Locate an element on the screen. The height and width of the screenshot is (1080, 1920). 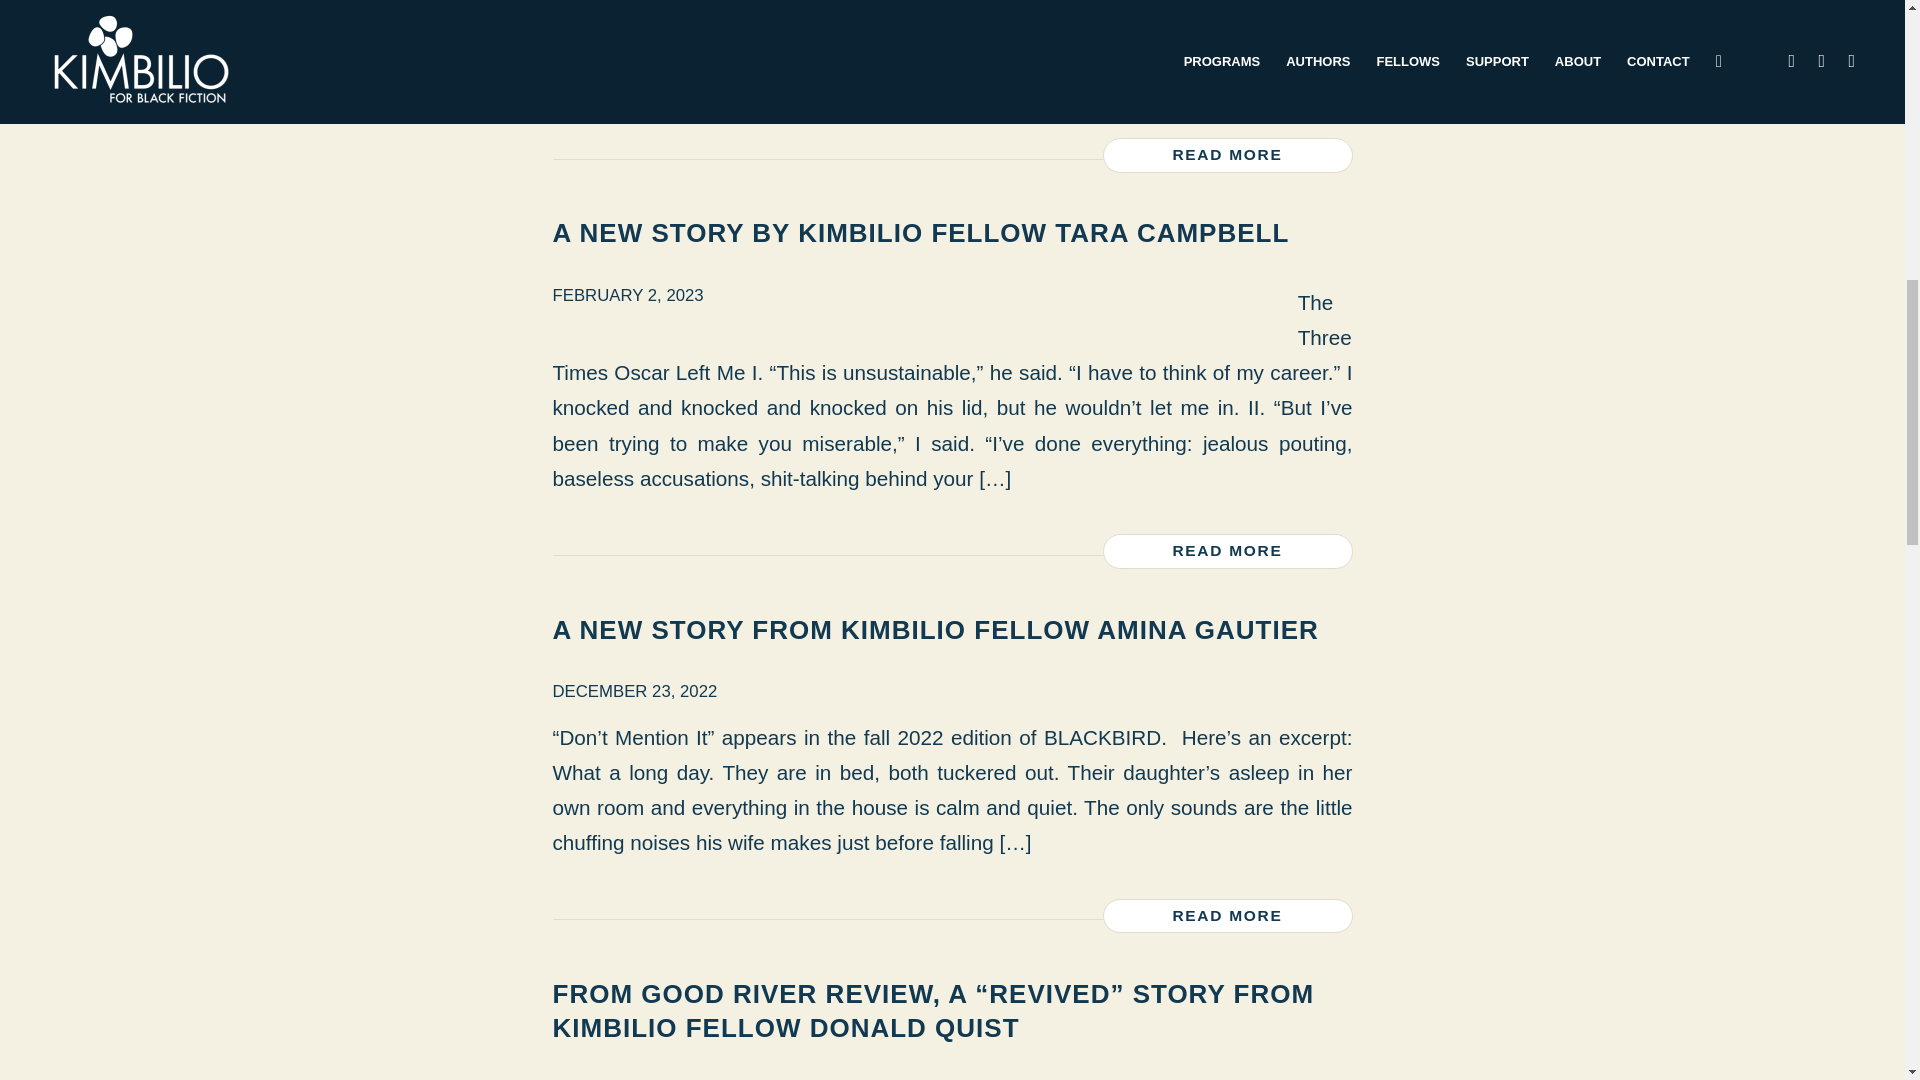
Permanent Link: A New Story by Kimbilio Fellow Tara Campbell is located at coordinates (920, 233).